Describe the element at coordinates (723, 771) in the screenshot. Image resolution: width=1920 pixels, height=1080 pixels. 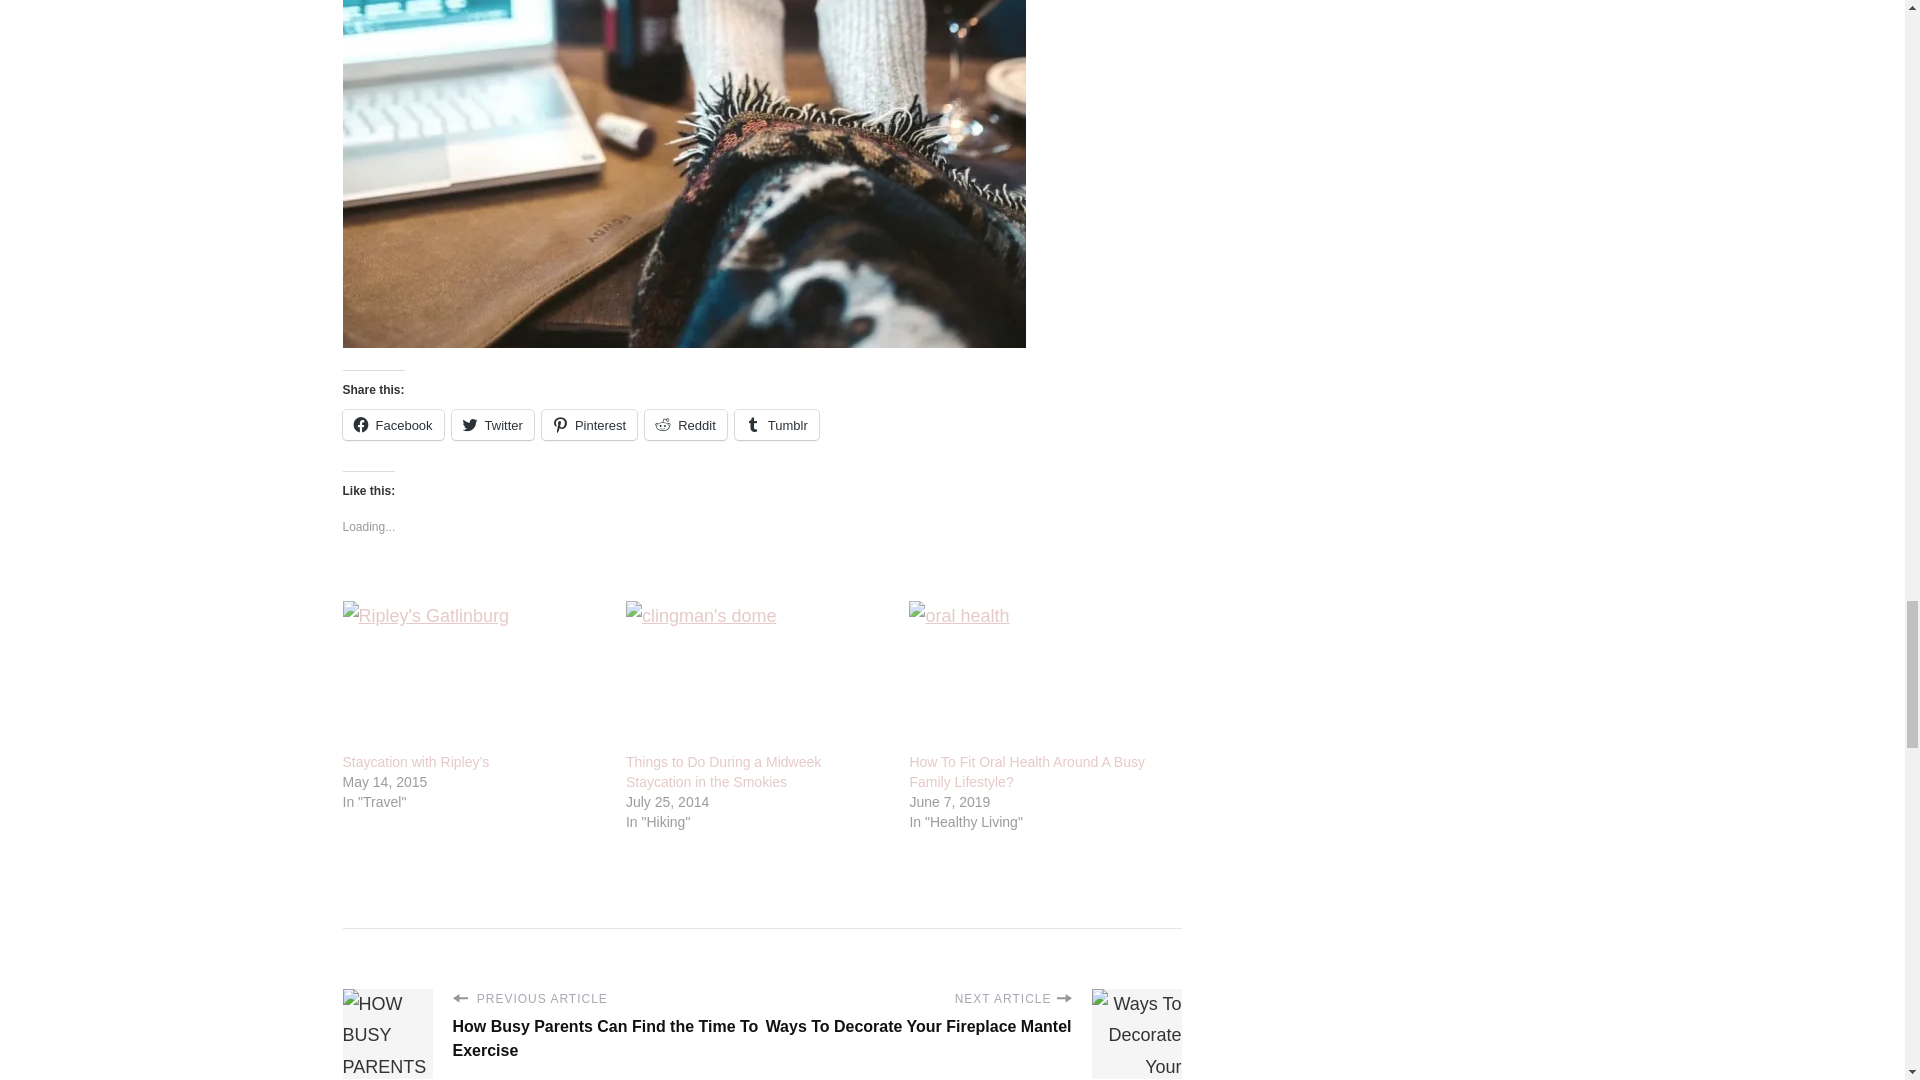
I see `Things to Do During a Midweek Staycation in the Smokies` at that location.